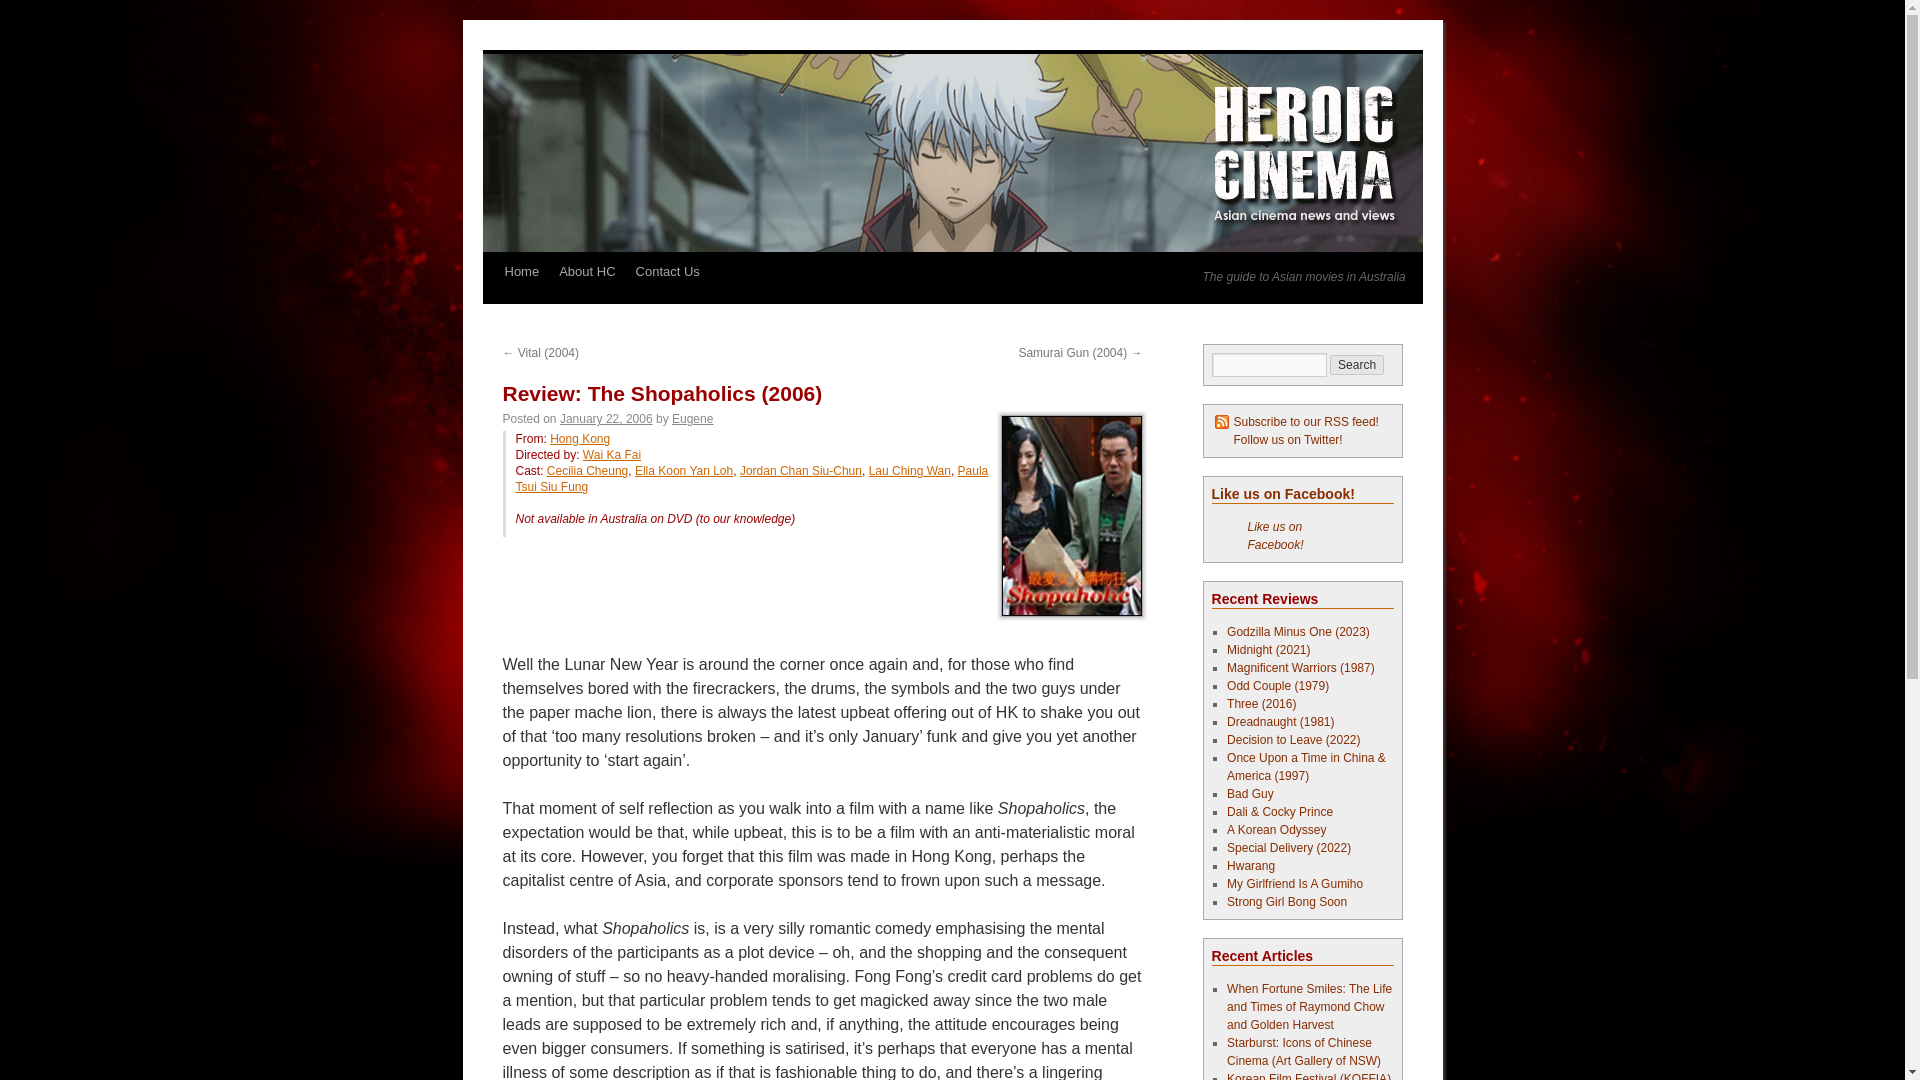  What do you see at coordinates (1250, 794) in the screenshot?
I see `Bad Guy` at bounding box center [1250, 794].